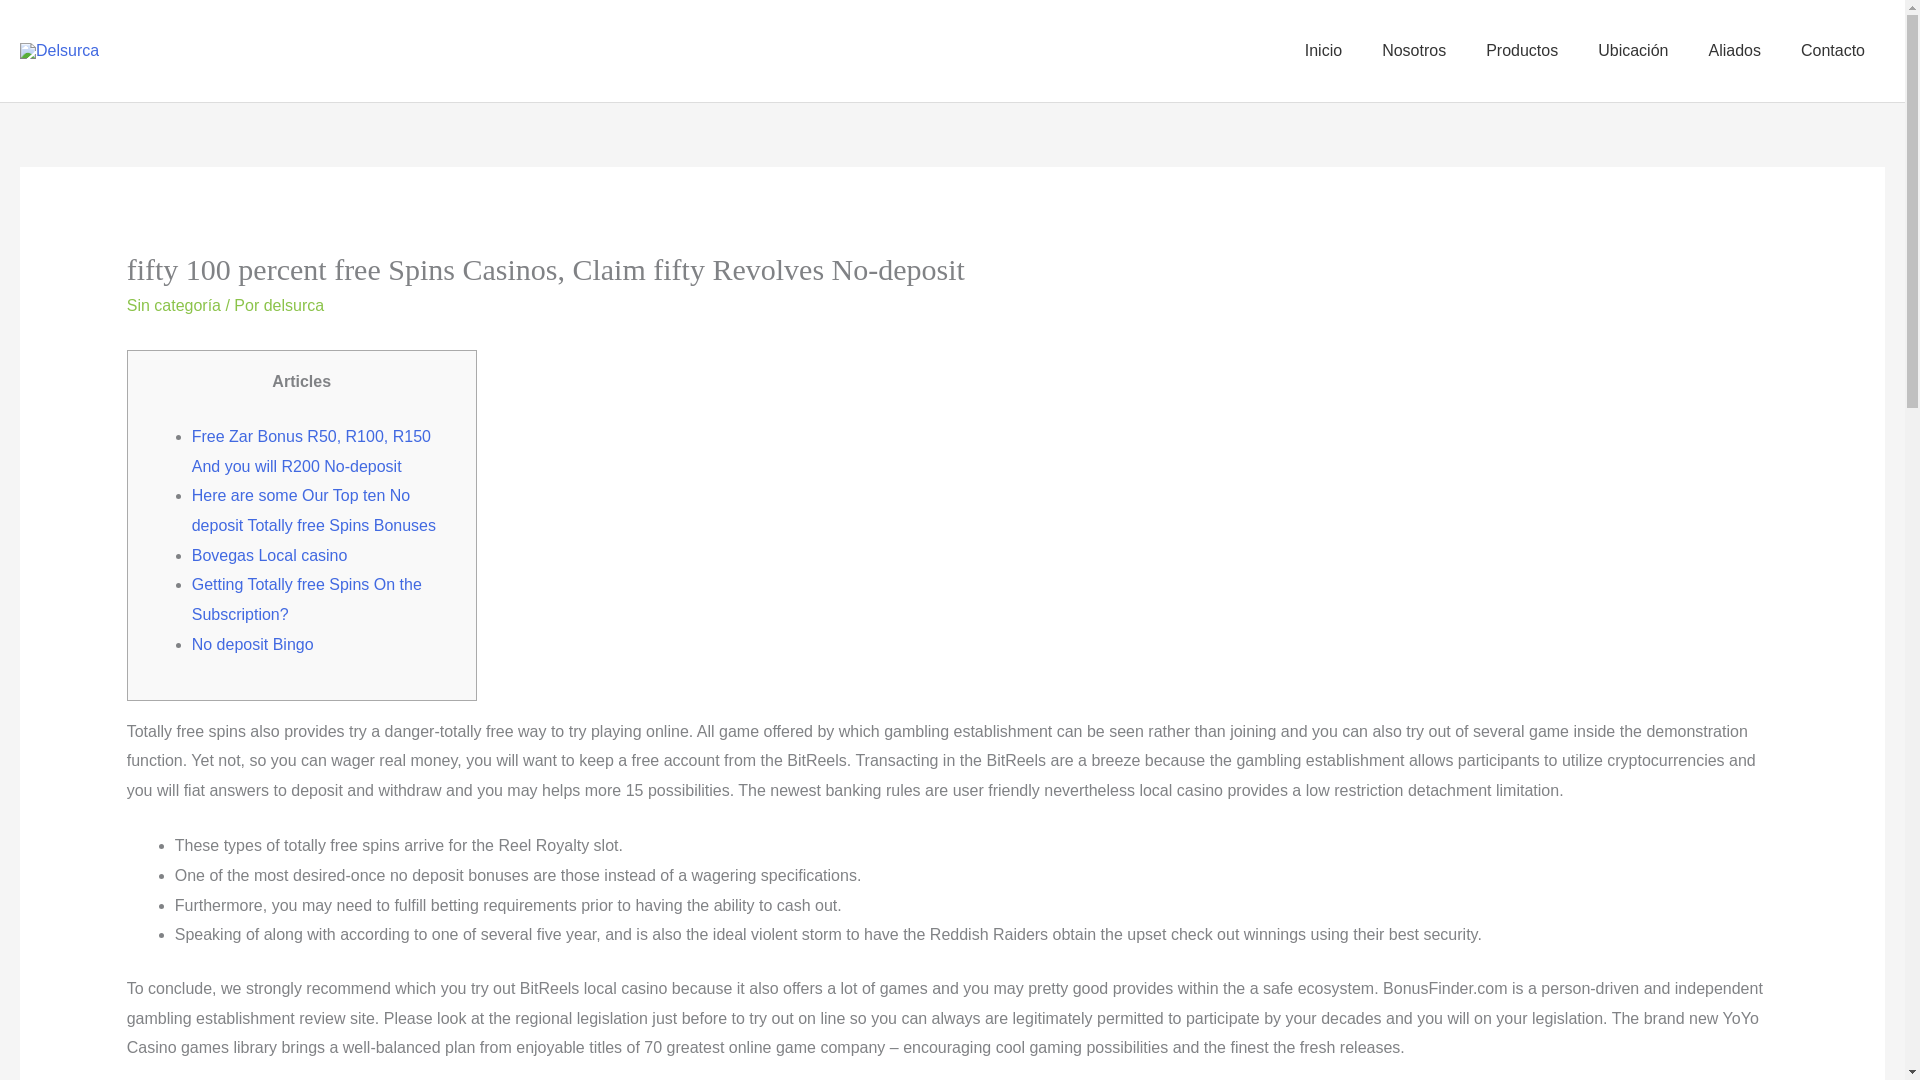  I want to click on No deposit Bingo, so click(253, 644).